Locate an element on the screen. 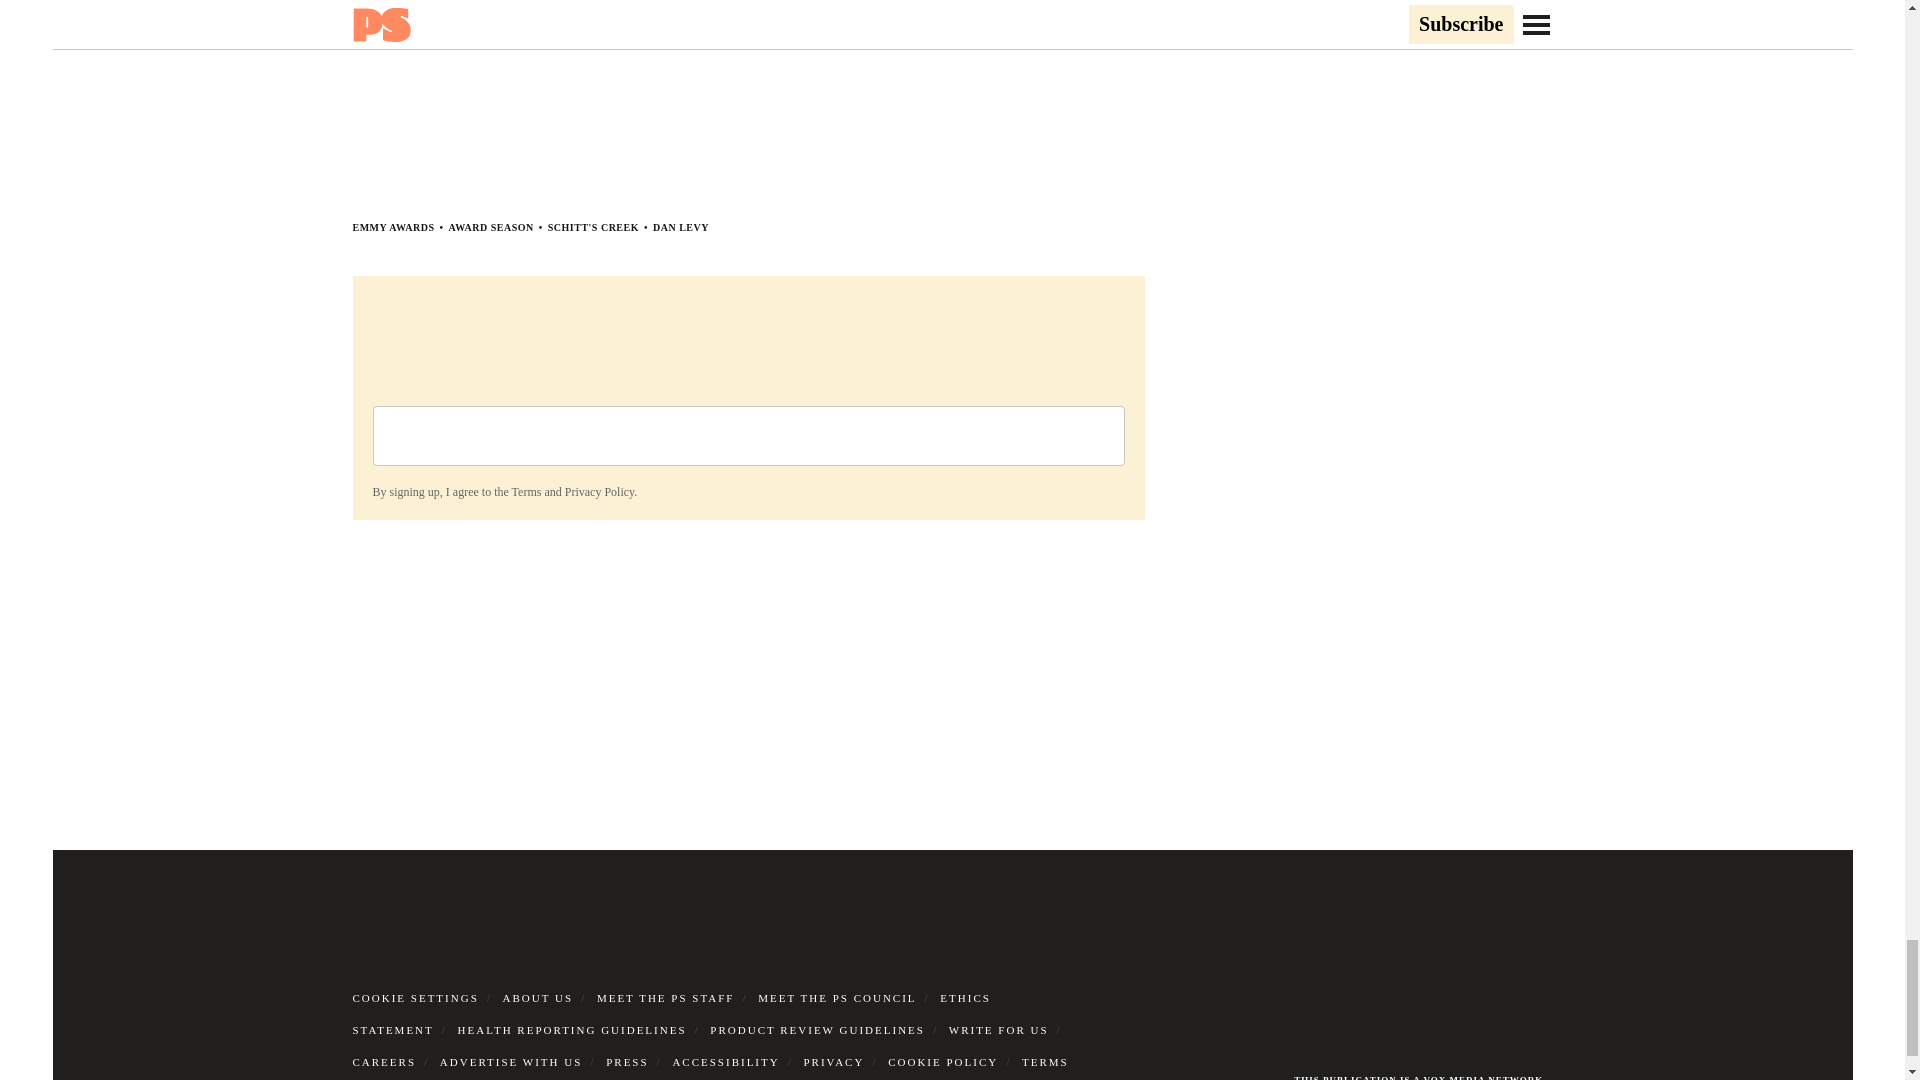 The height and width of the screenshot is (1080, 1920). PRODUCT REVIEW GUIDELINES is located at coordinates (818, 1029).